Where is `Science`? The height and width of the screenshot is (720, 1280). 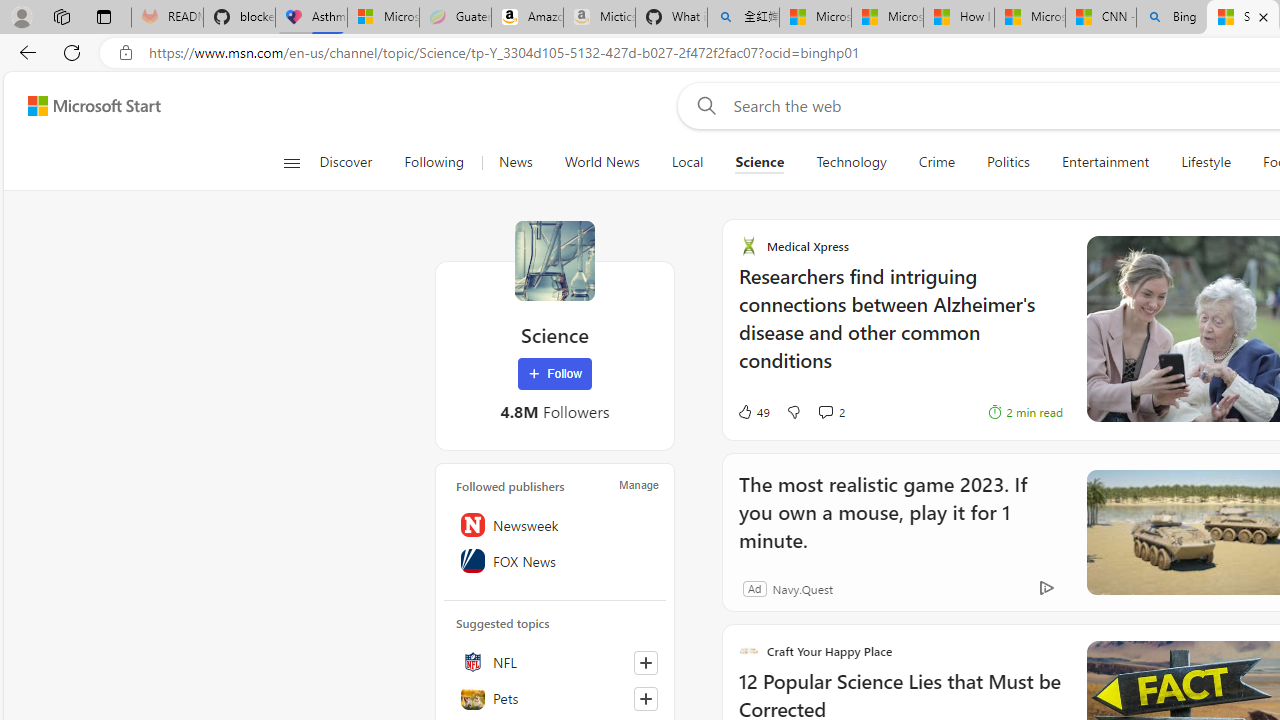
Science is located at coordinates (554, 260).